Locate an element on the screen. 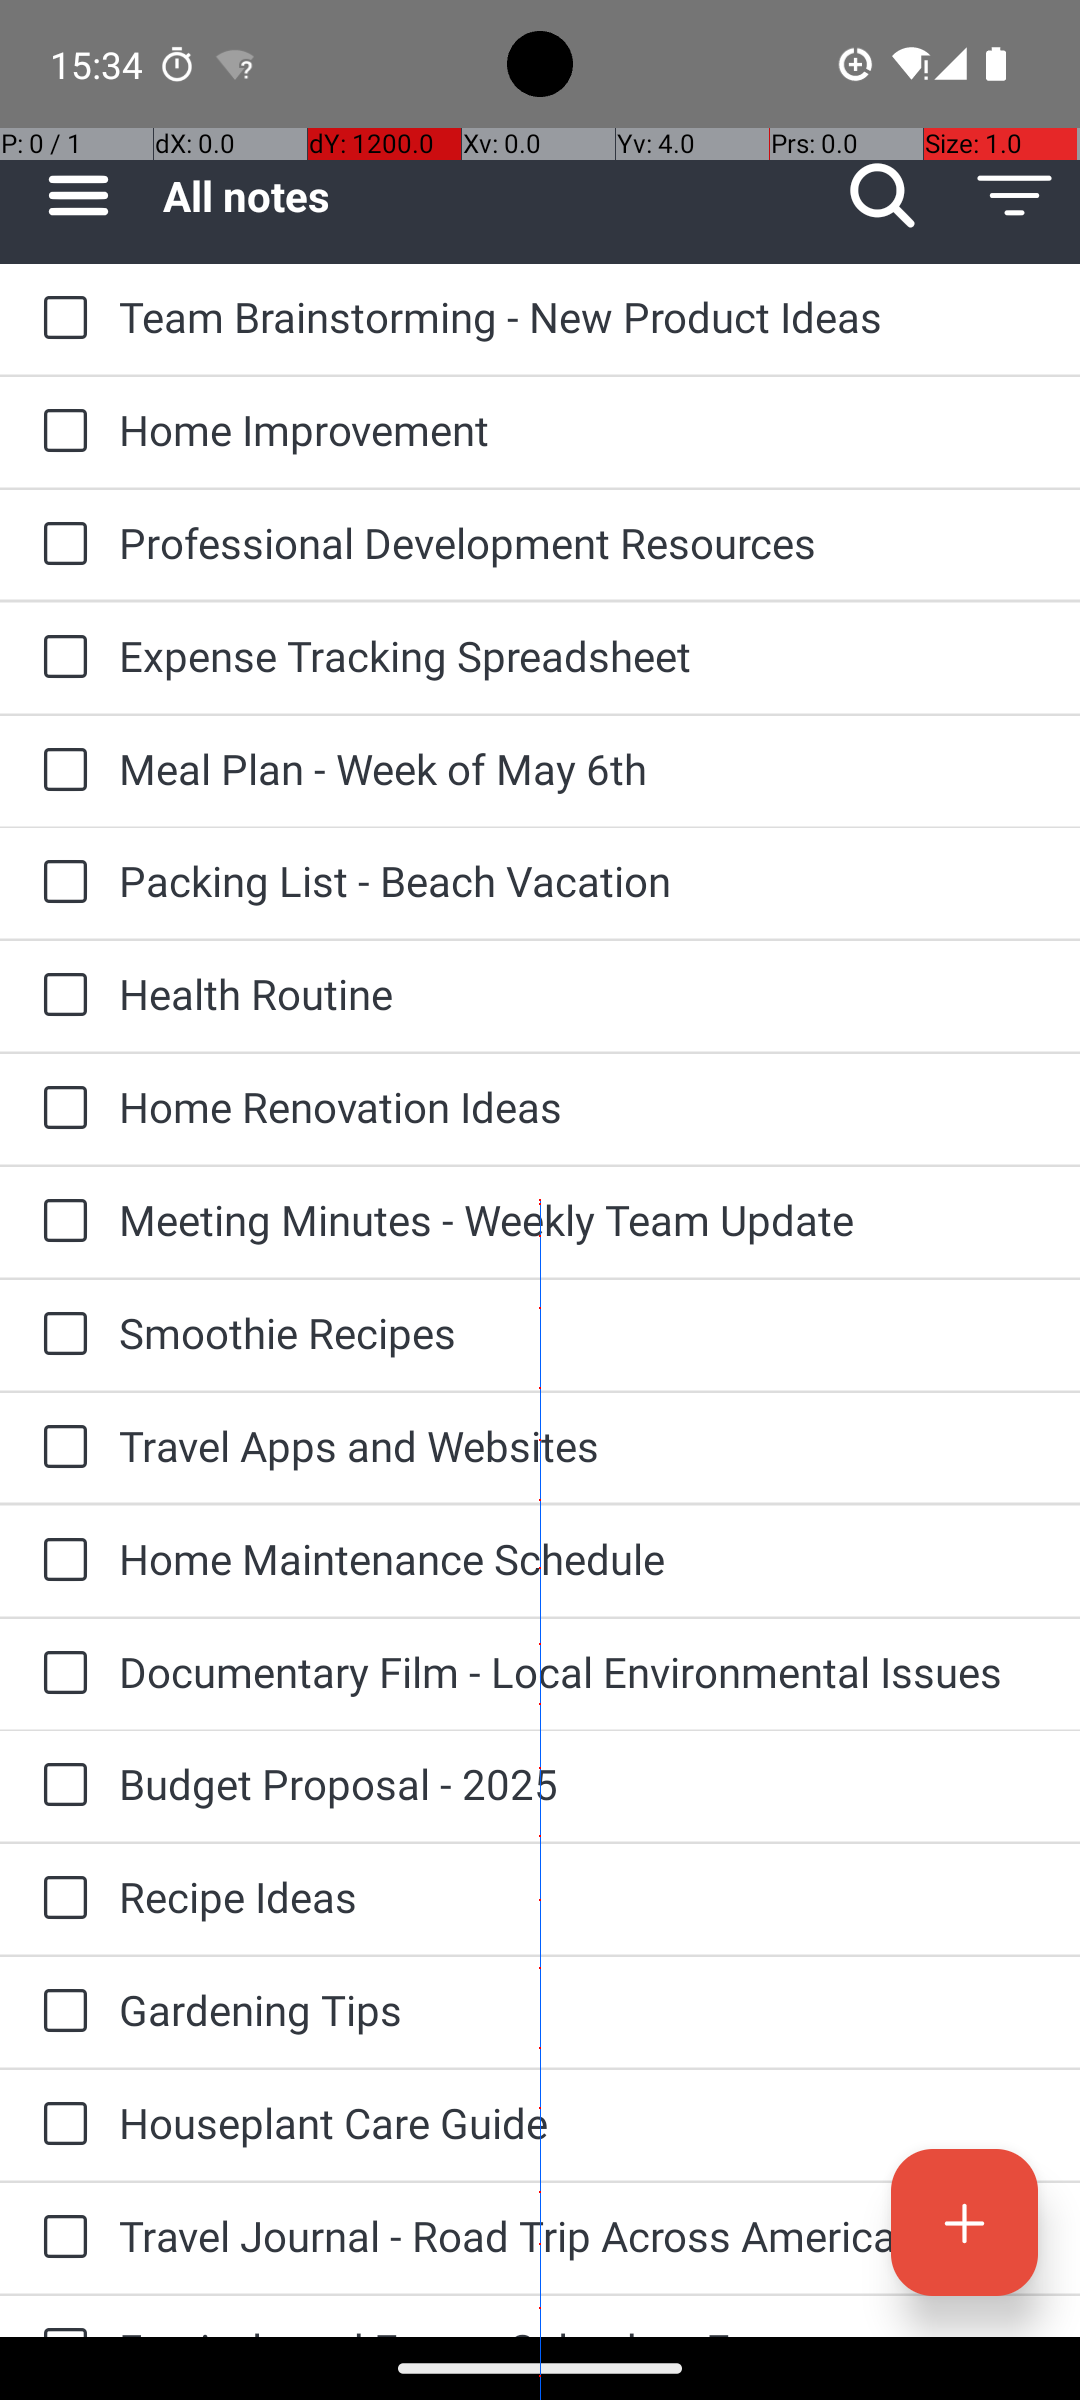 This screenshot has height=2400, width=1080. to-do: Travel Journal - Road Trip Across America is located at coordinates (60, 2238).